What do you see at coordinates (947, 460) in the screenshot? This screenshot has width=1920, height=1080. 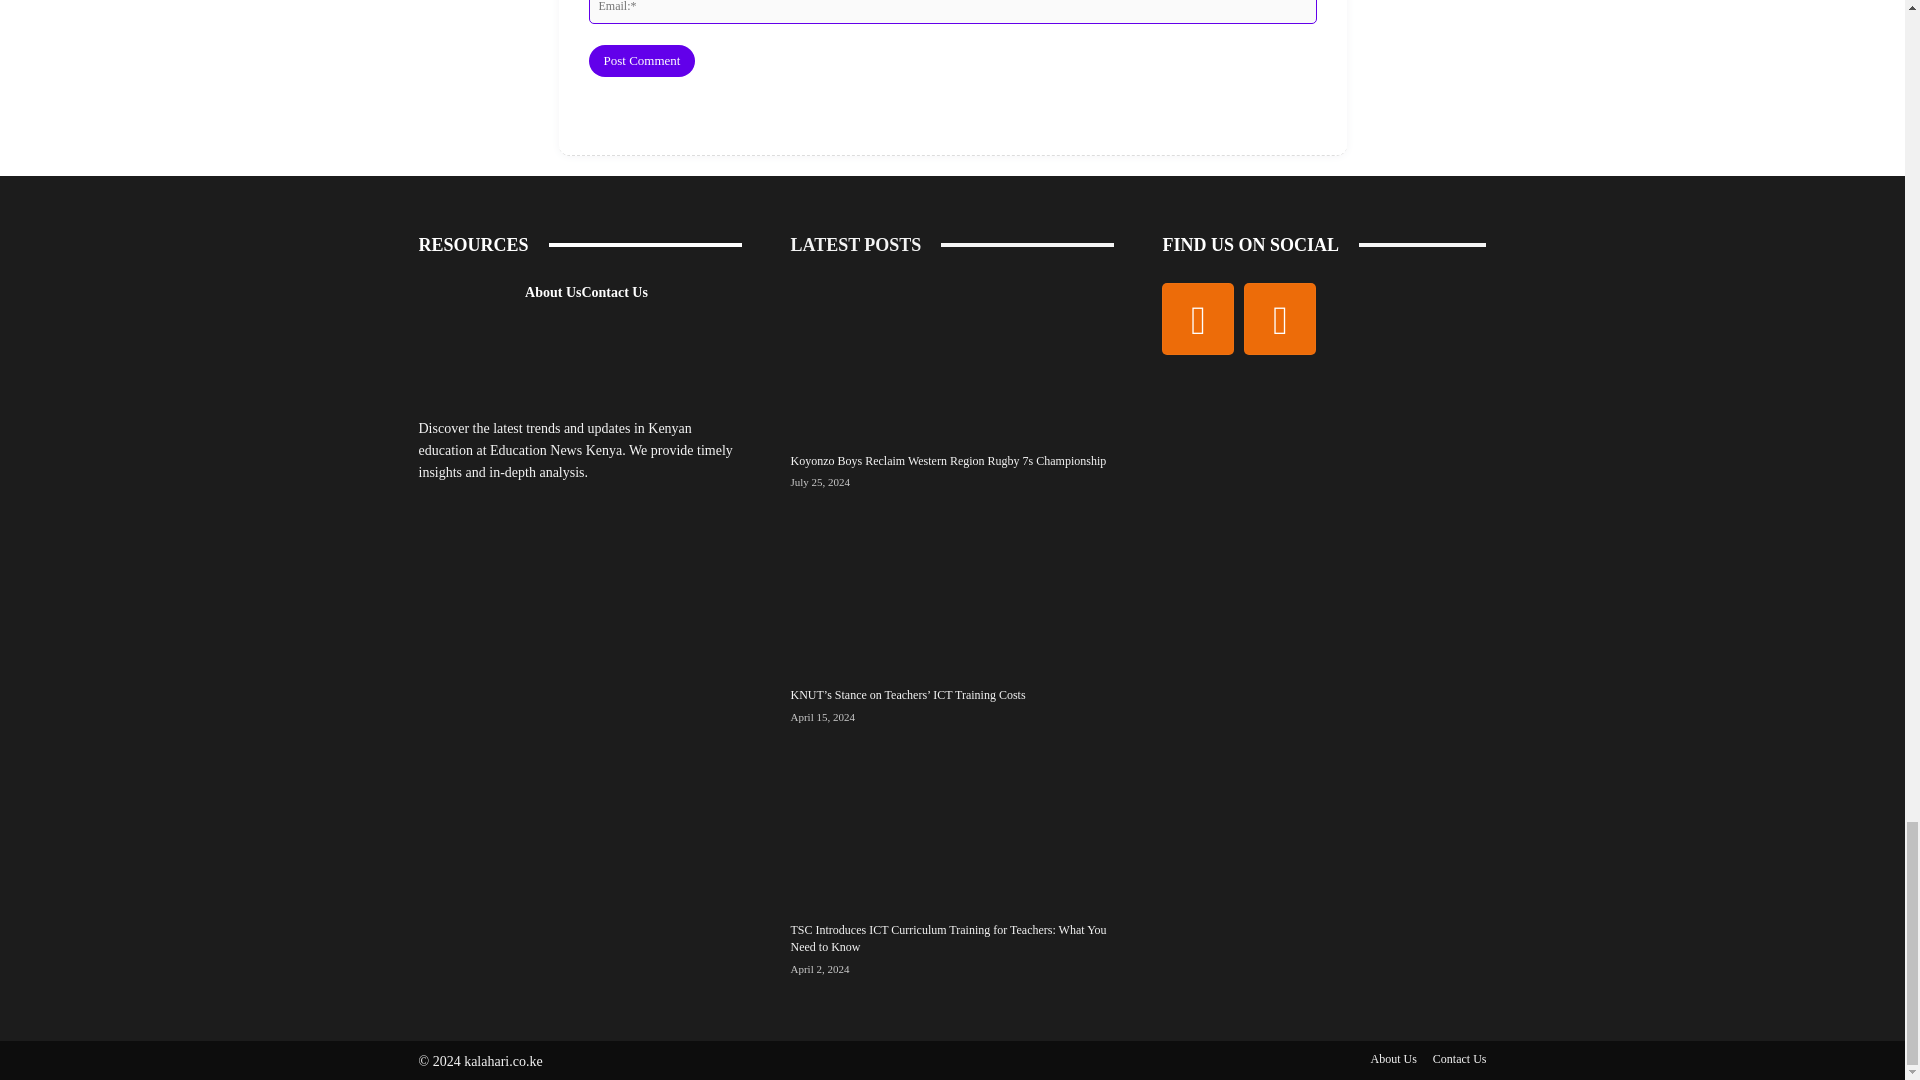 I see `Koyonzo Boys Reclaim Western Region Rugby 7s Championship` at bounding box center [947, 460].